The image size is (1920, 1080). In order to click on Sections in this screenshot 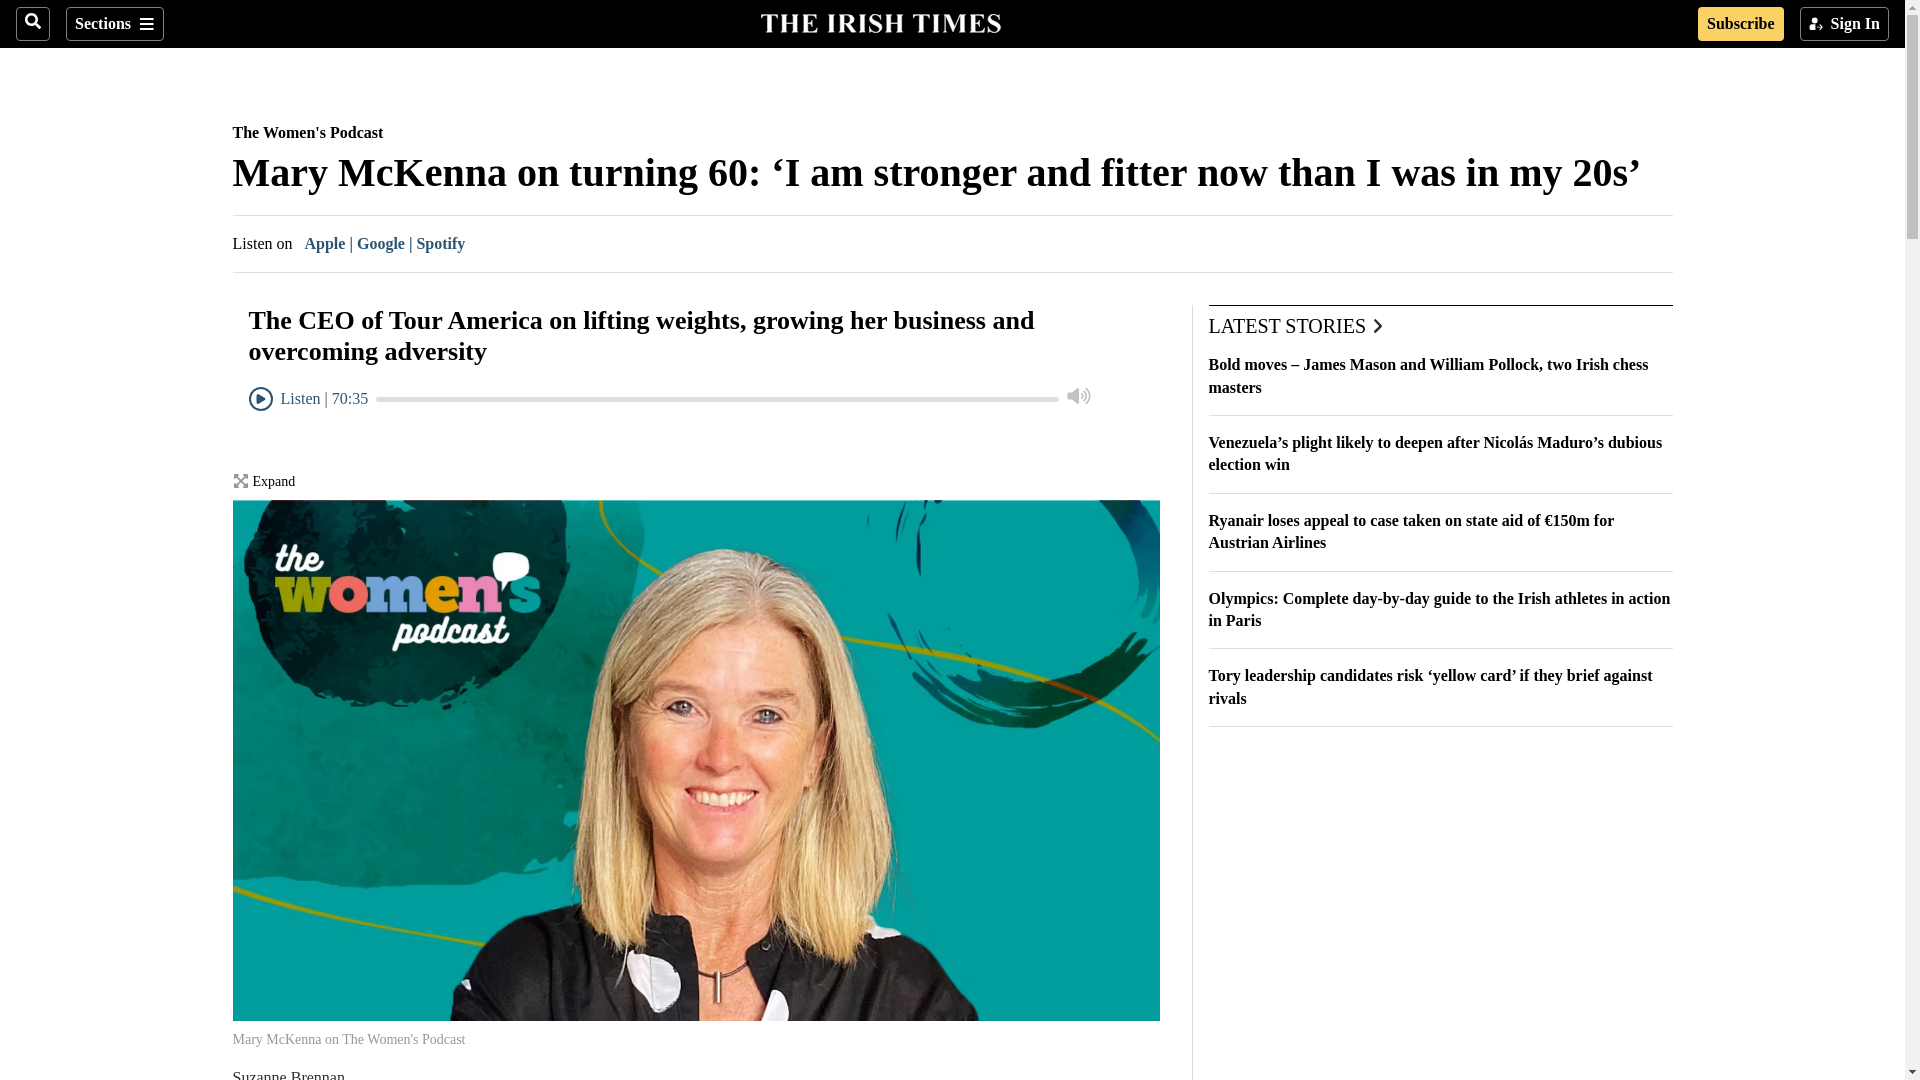, I will do `click(114, 24)`.